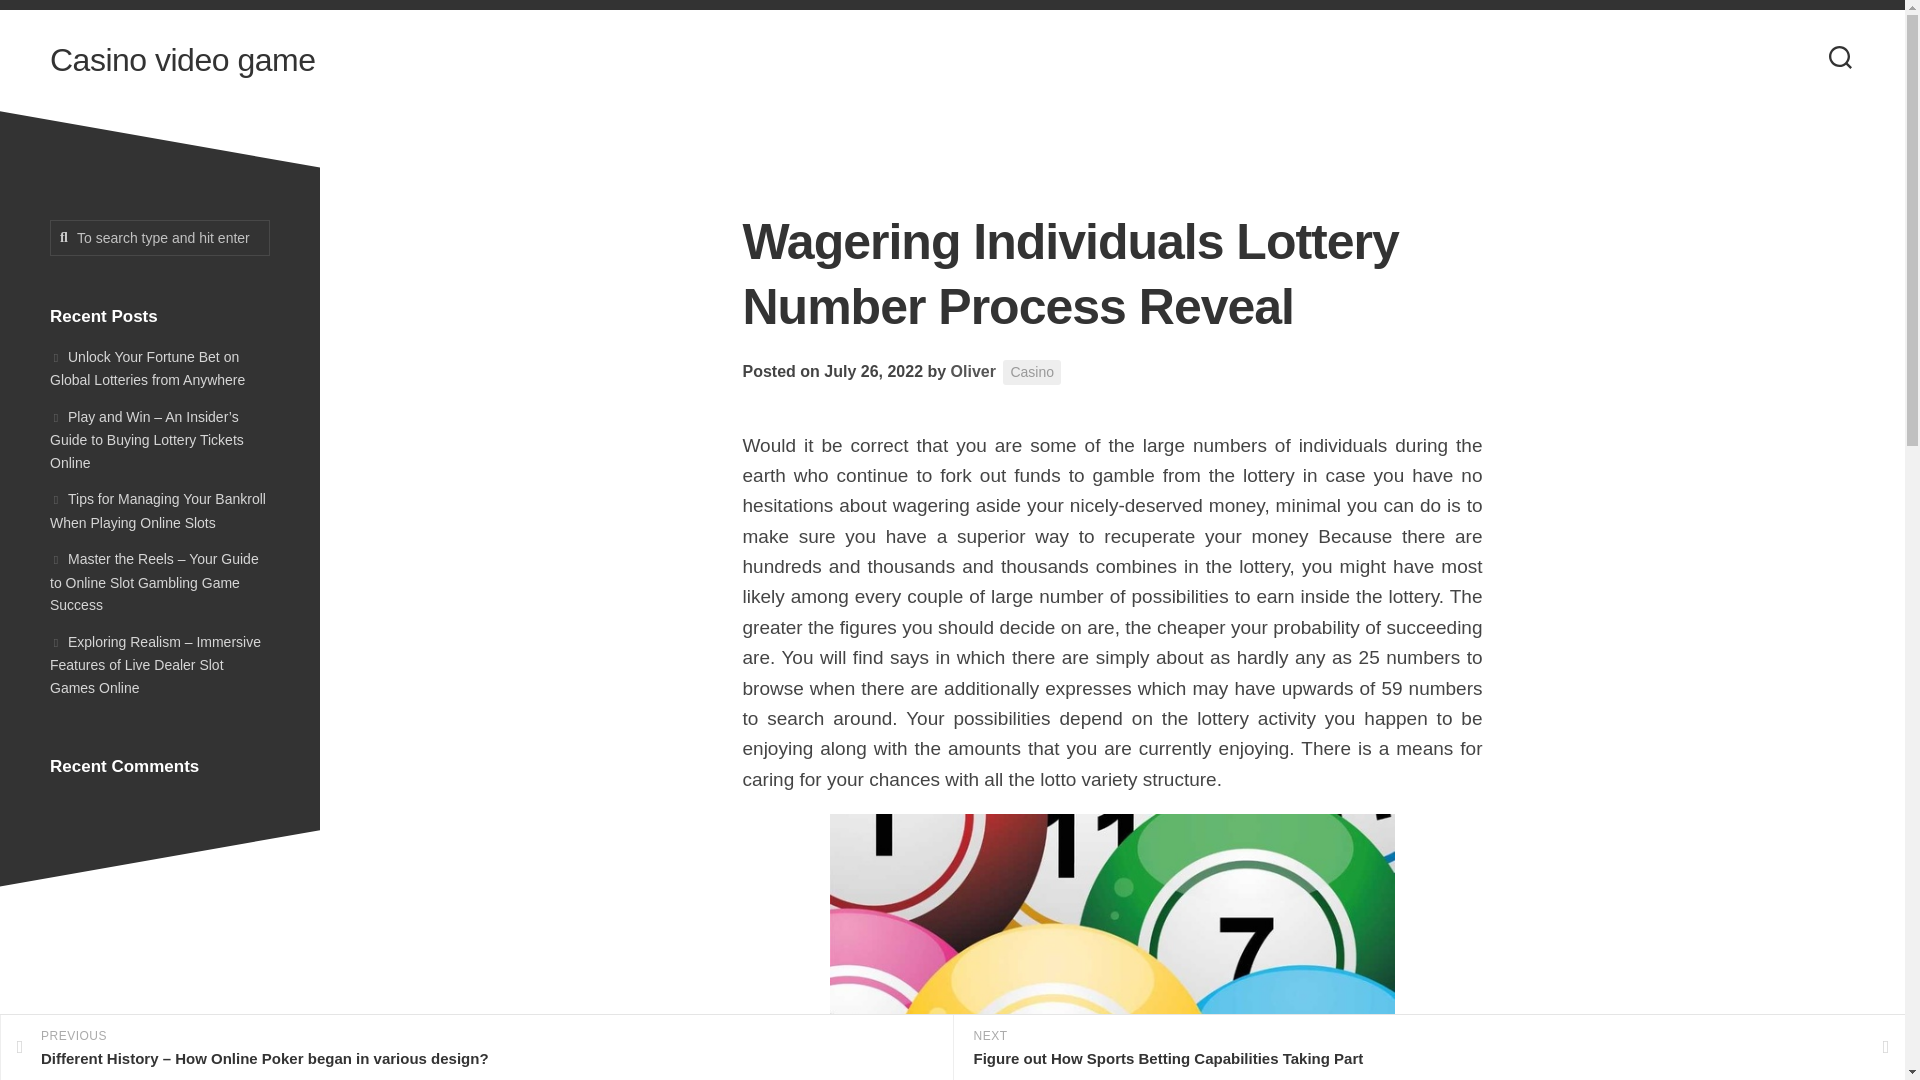 The height and width of the screenshot is (1080, 1920). Describe the element at coordinates (182, 60) in the screenshot. I see `Casino video game` at that location.